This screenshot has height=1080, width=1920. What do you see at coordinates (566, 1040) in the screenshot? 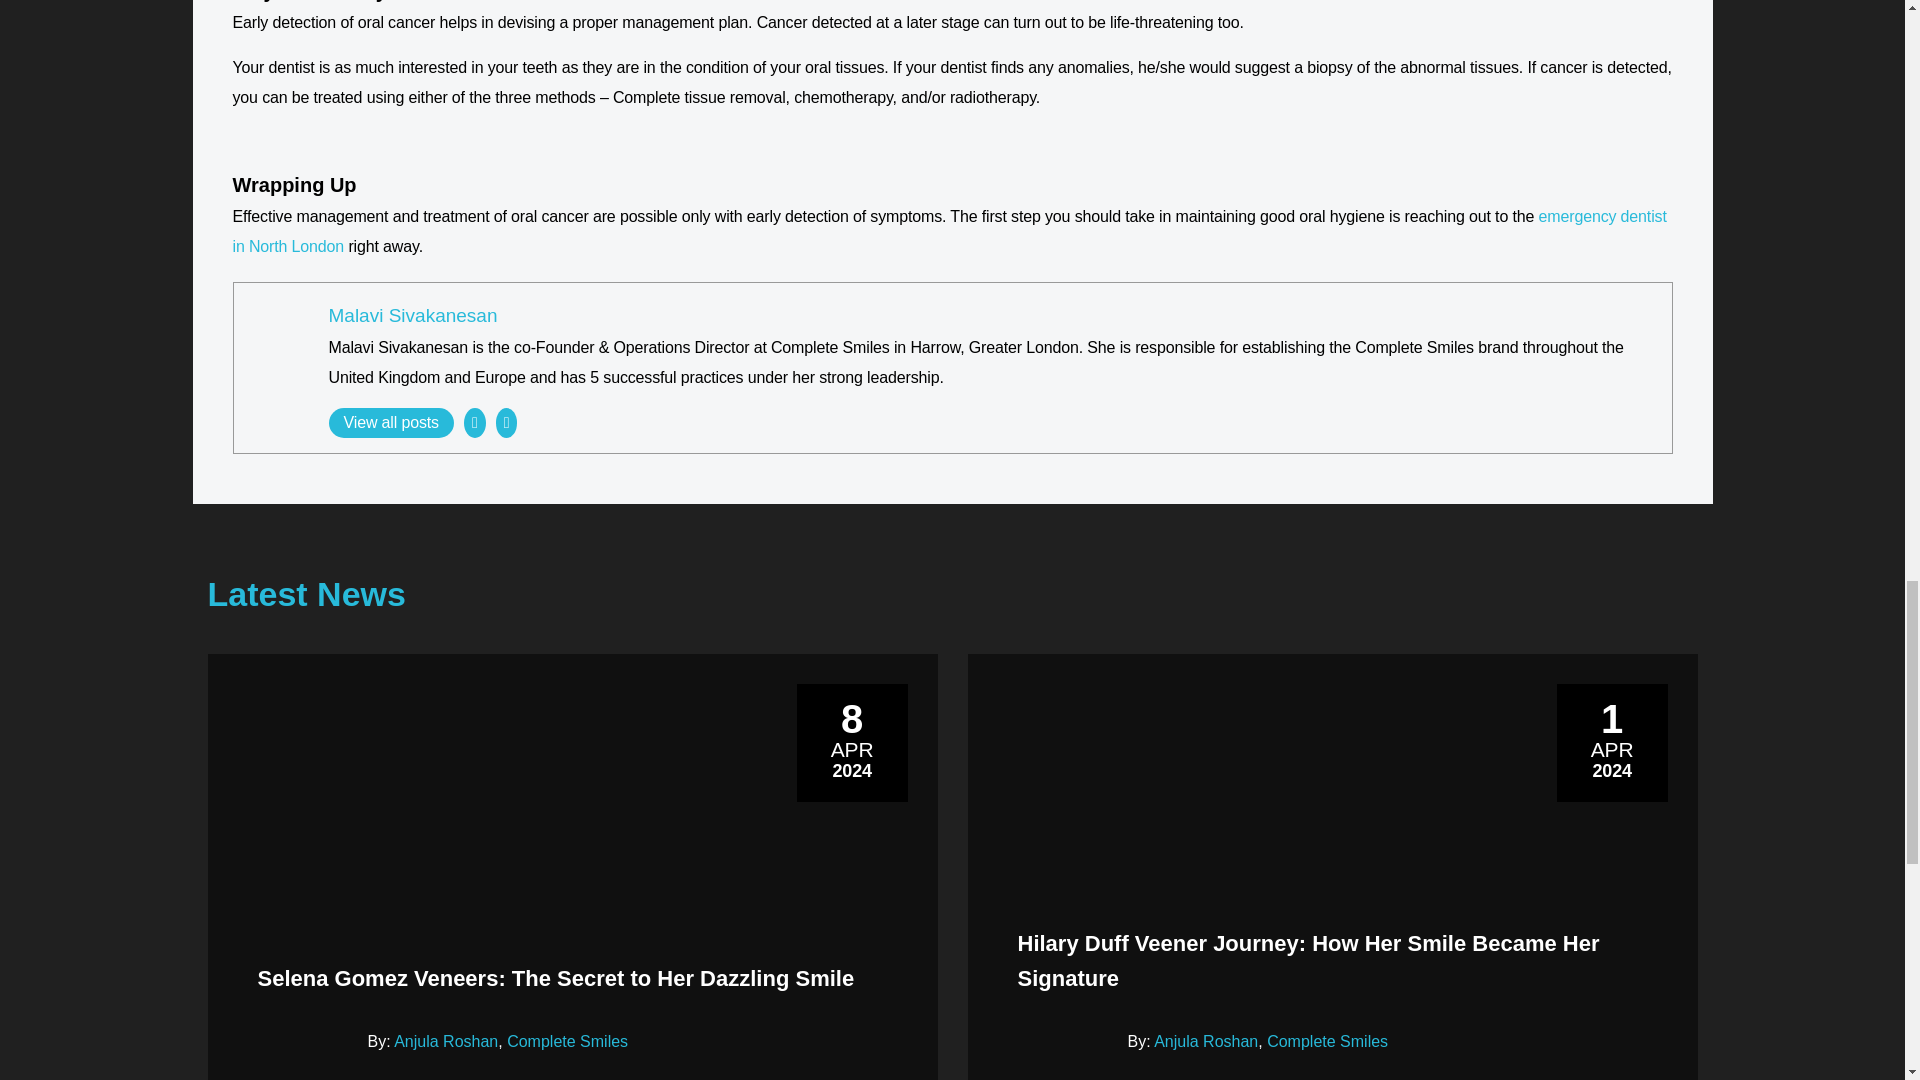
I see `Posts by Complete Smiles` at bounding box center [566, 1040].